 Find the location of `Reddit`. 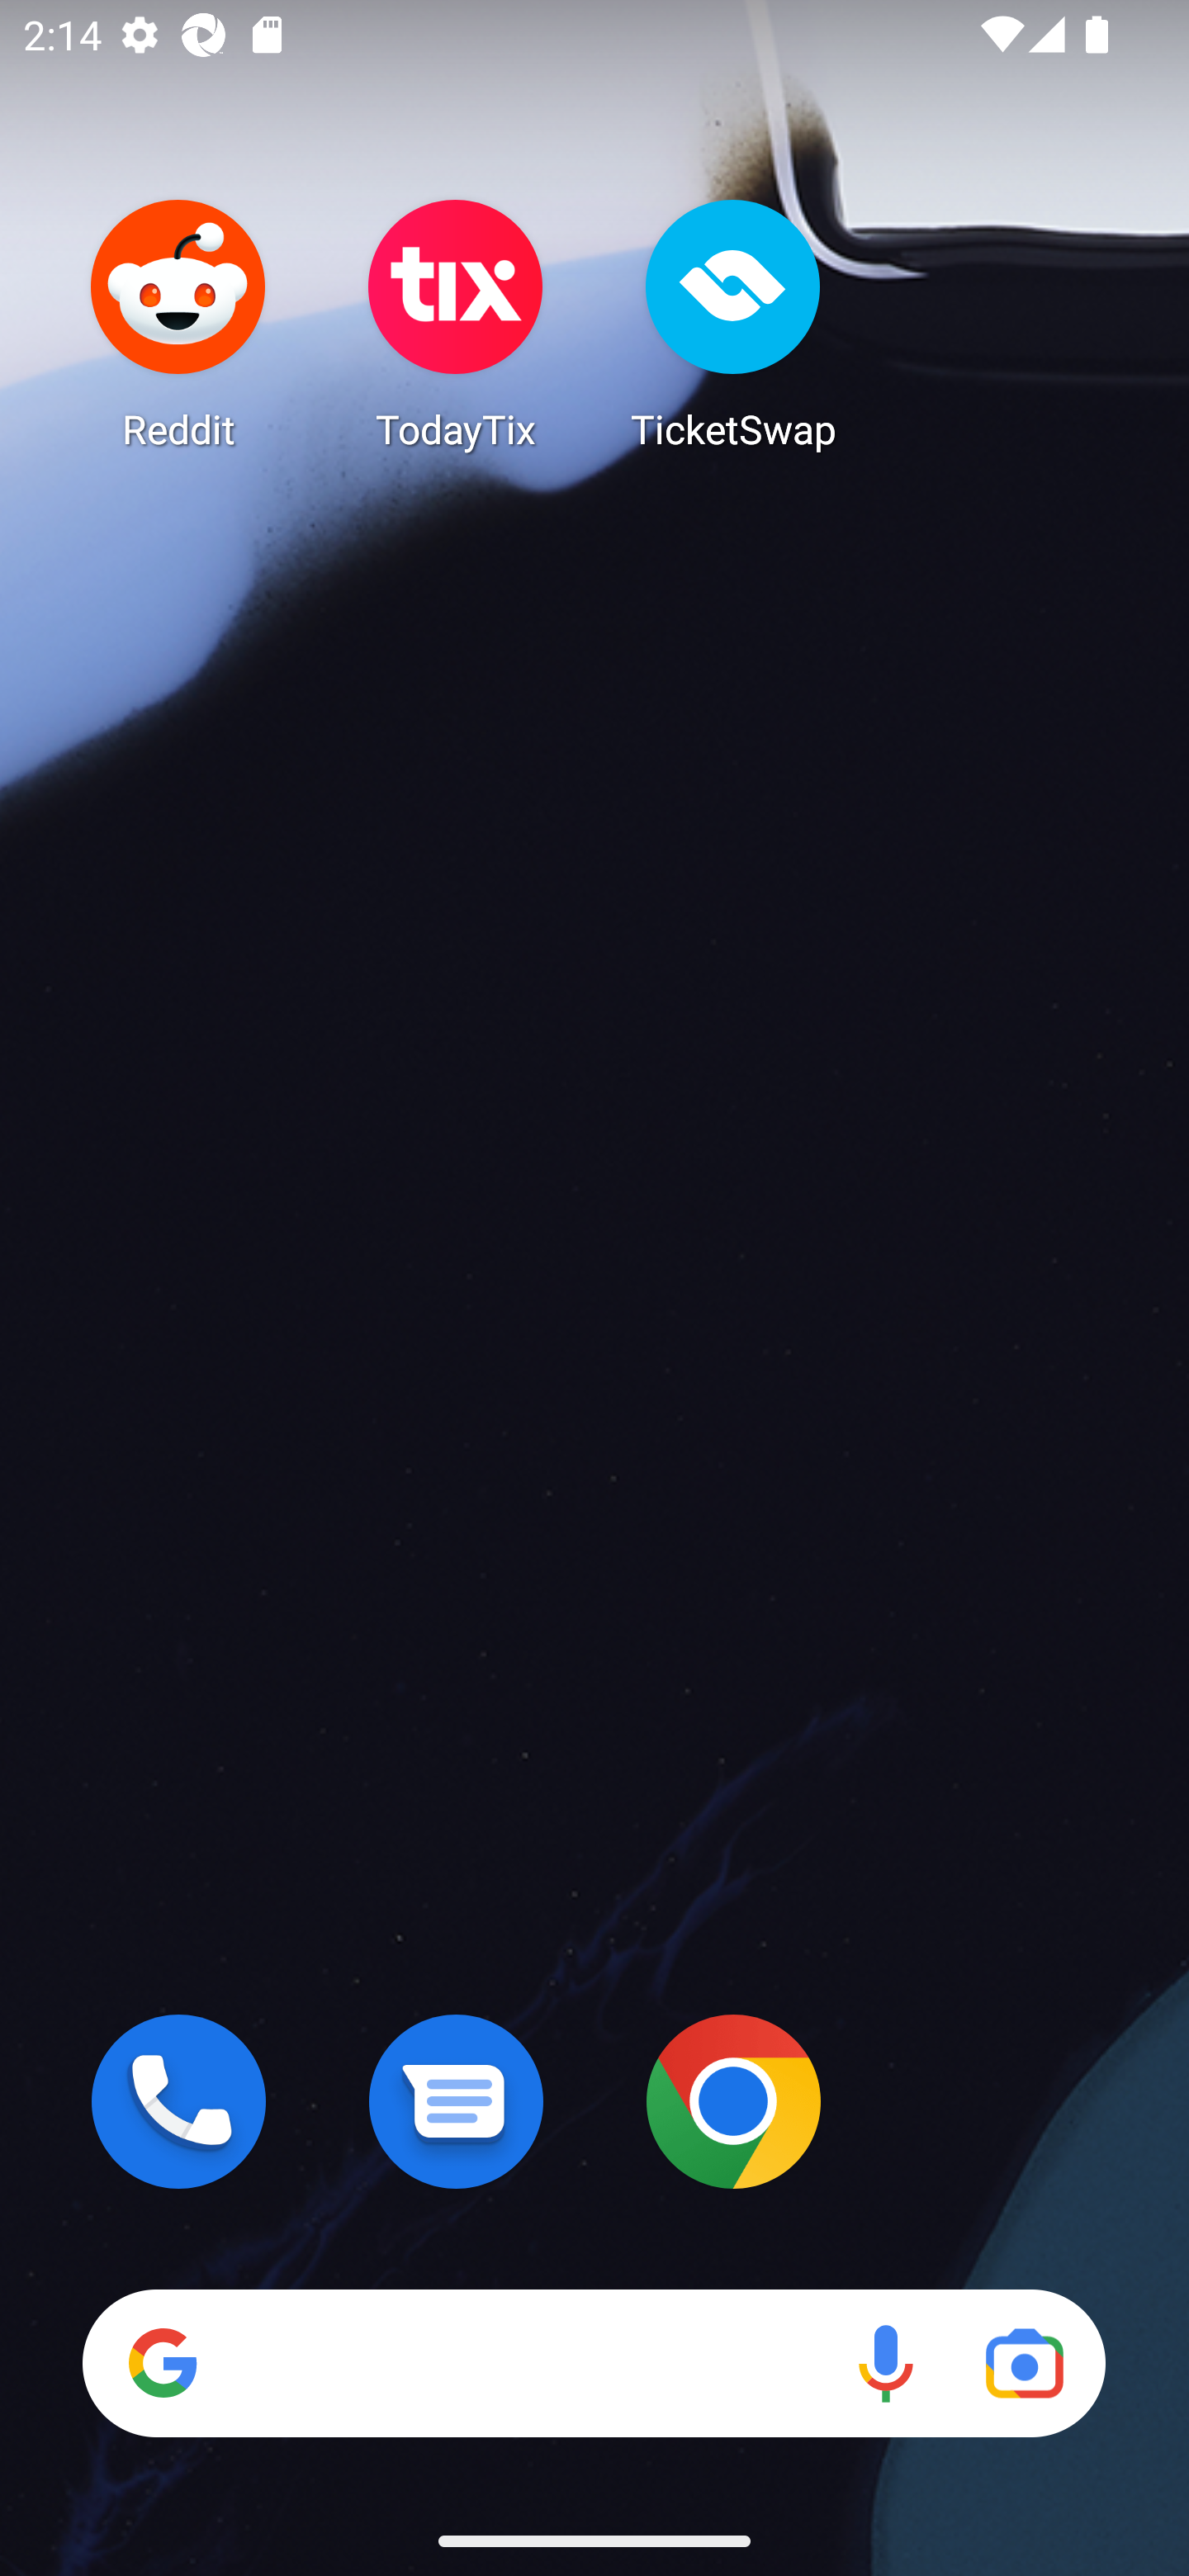

Reddit is located at coordinates (178, 324).